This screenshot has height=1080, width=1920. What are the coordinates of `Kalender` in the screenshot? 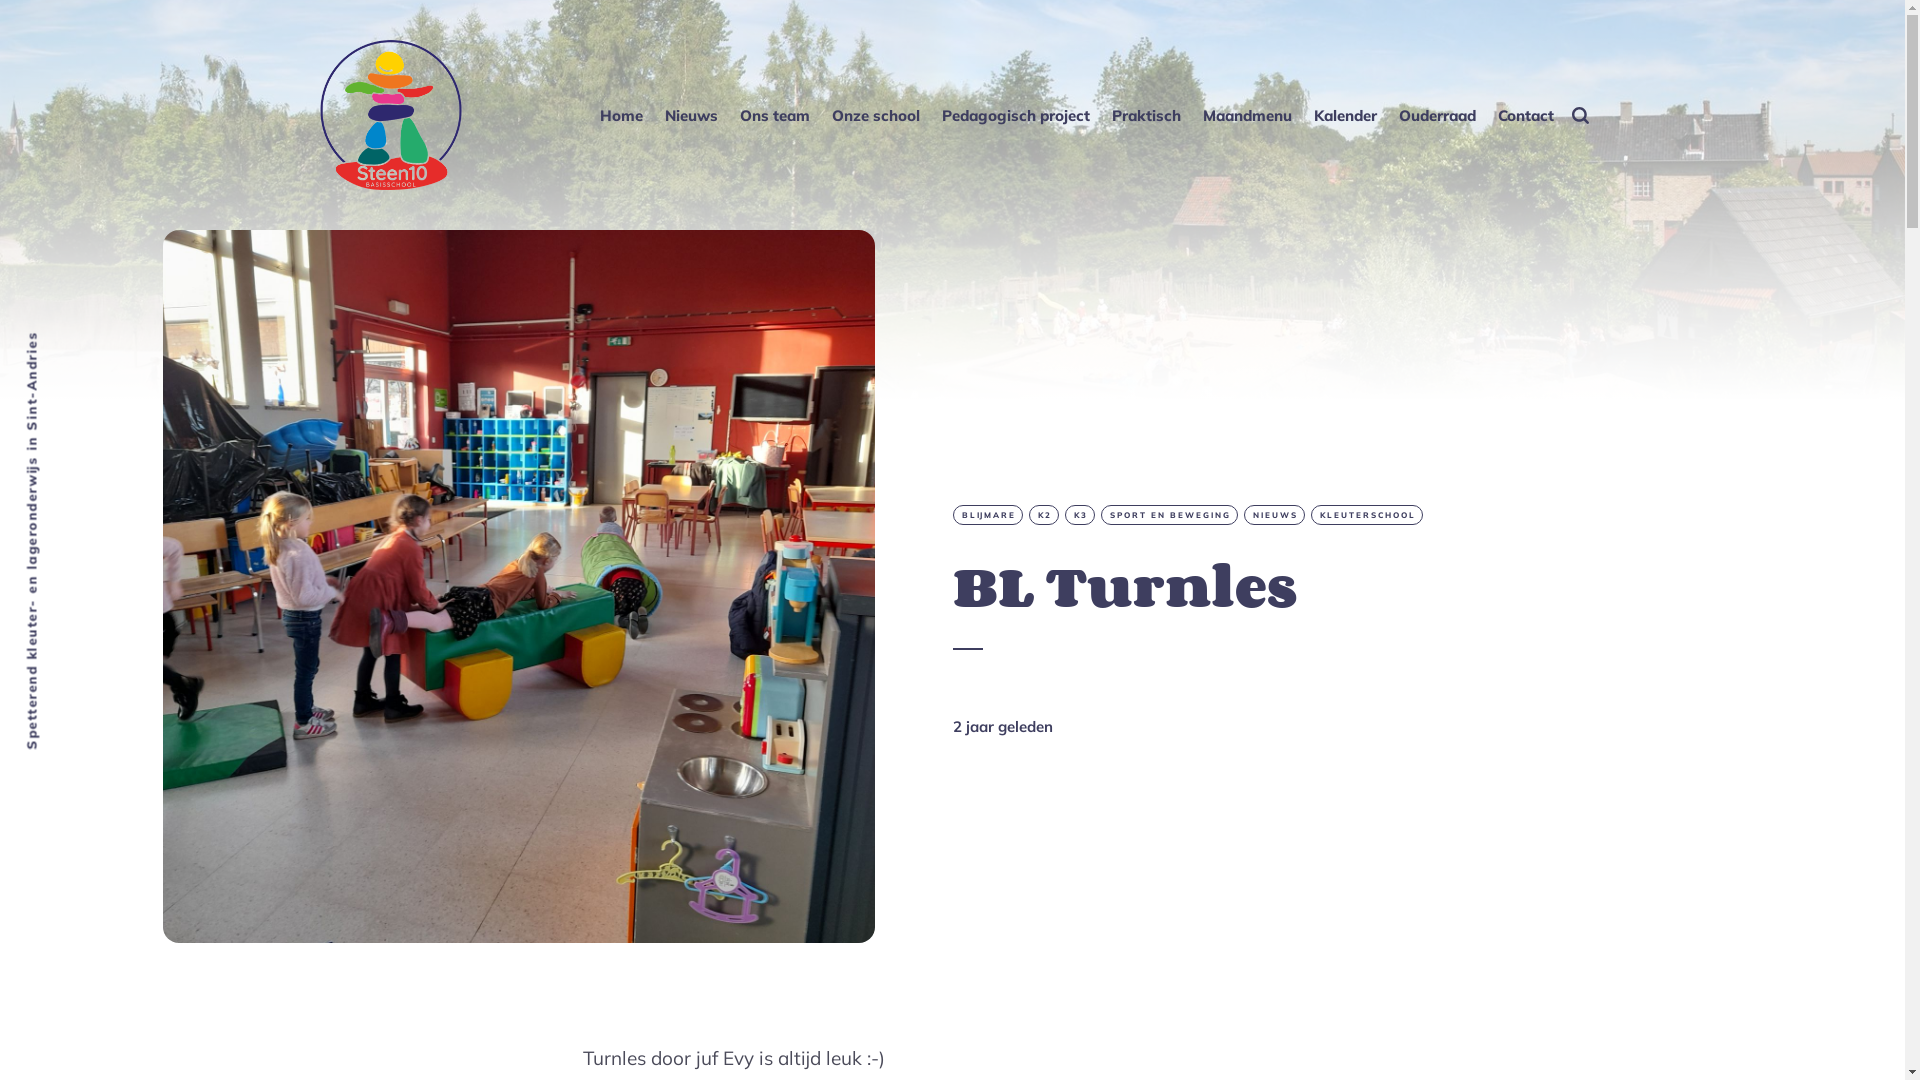 It's located at (1346, 114).